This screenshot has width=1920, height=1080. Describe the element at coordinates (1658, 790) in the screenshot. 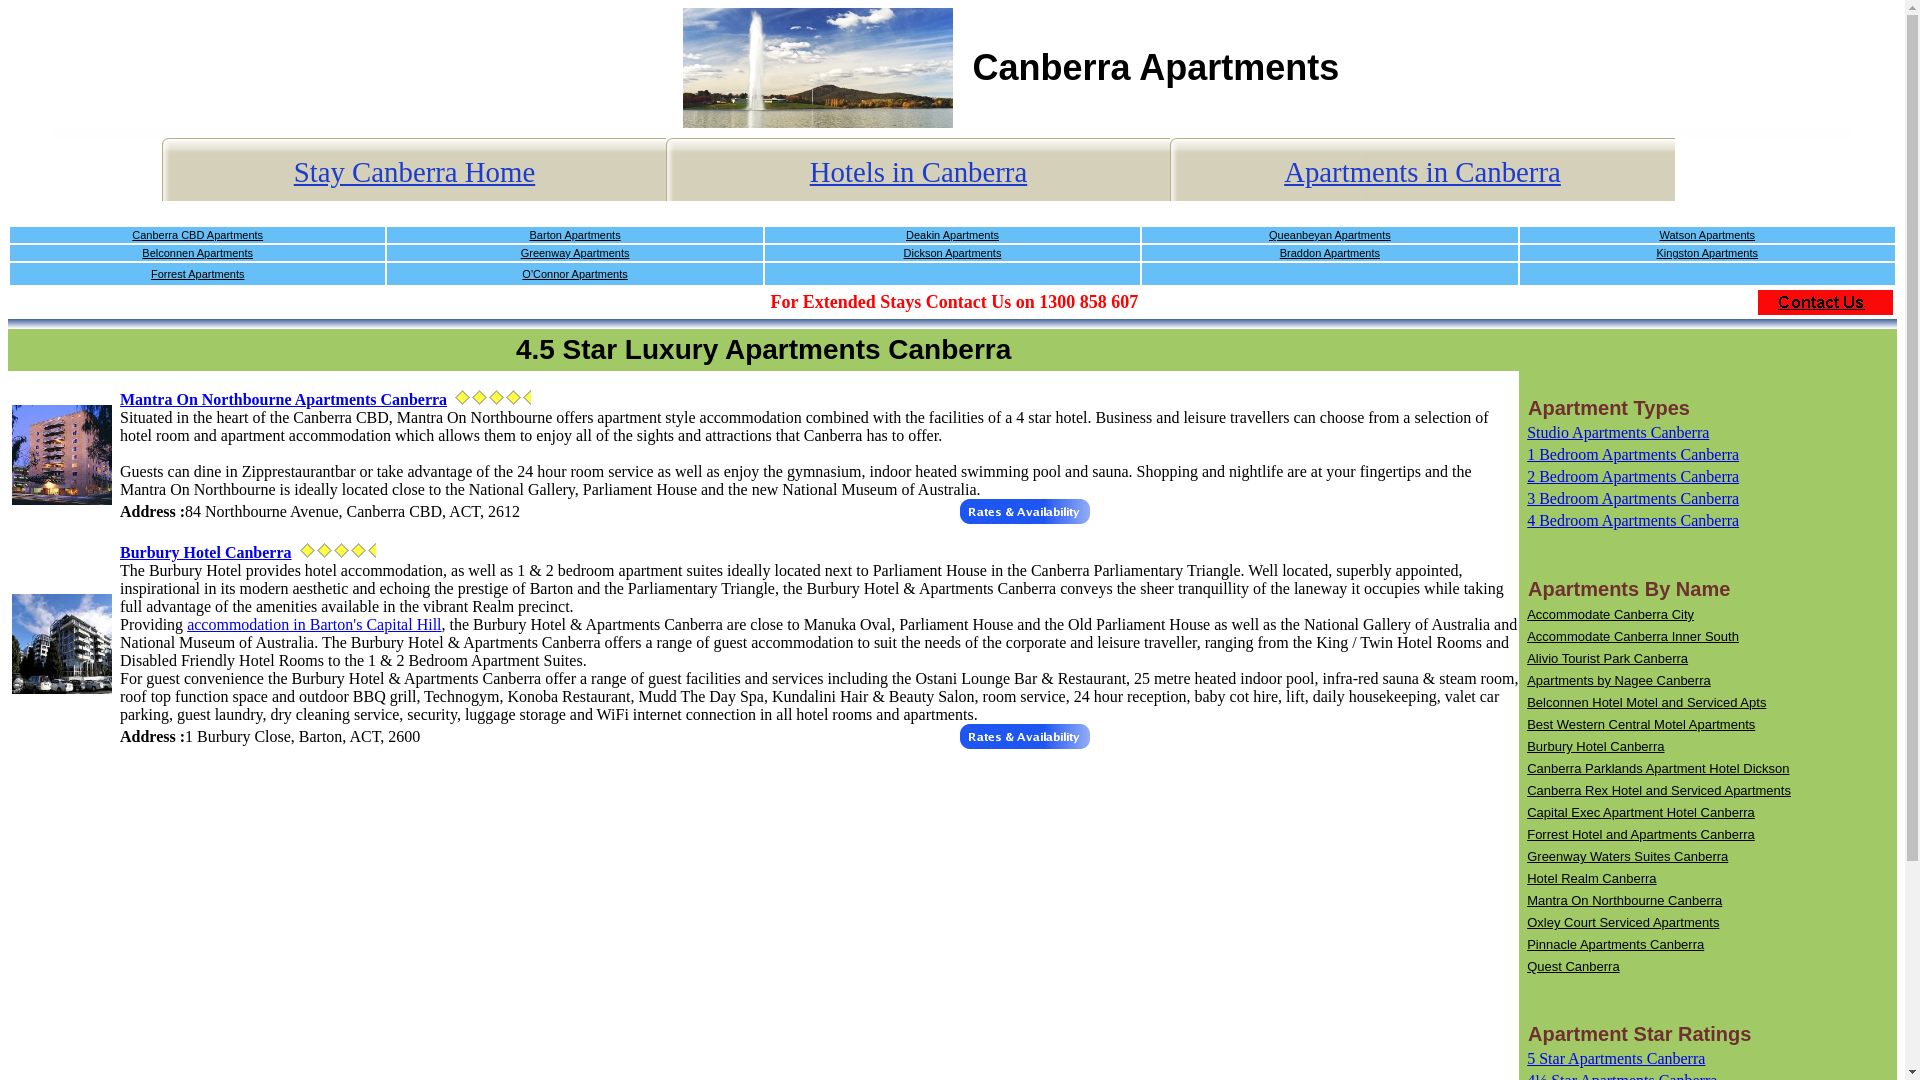

I see `Canberra Rex Hotel and Serviced Apartments` at that location.